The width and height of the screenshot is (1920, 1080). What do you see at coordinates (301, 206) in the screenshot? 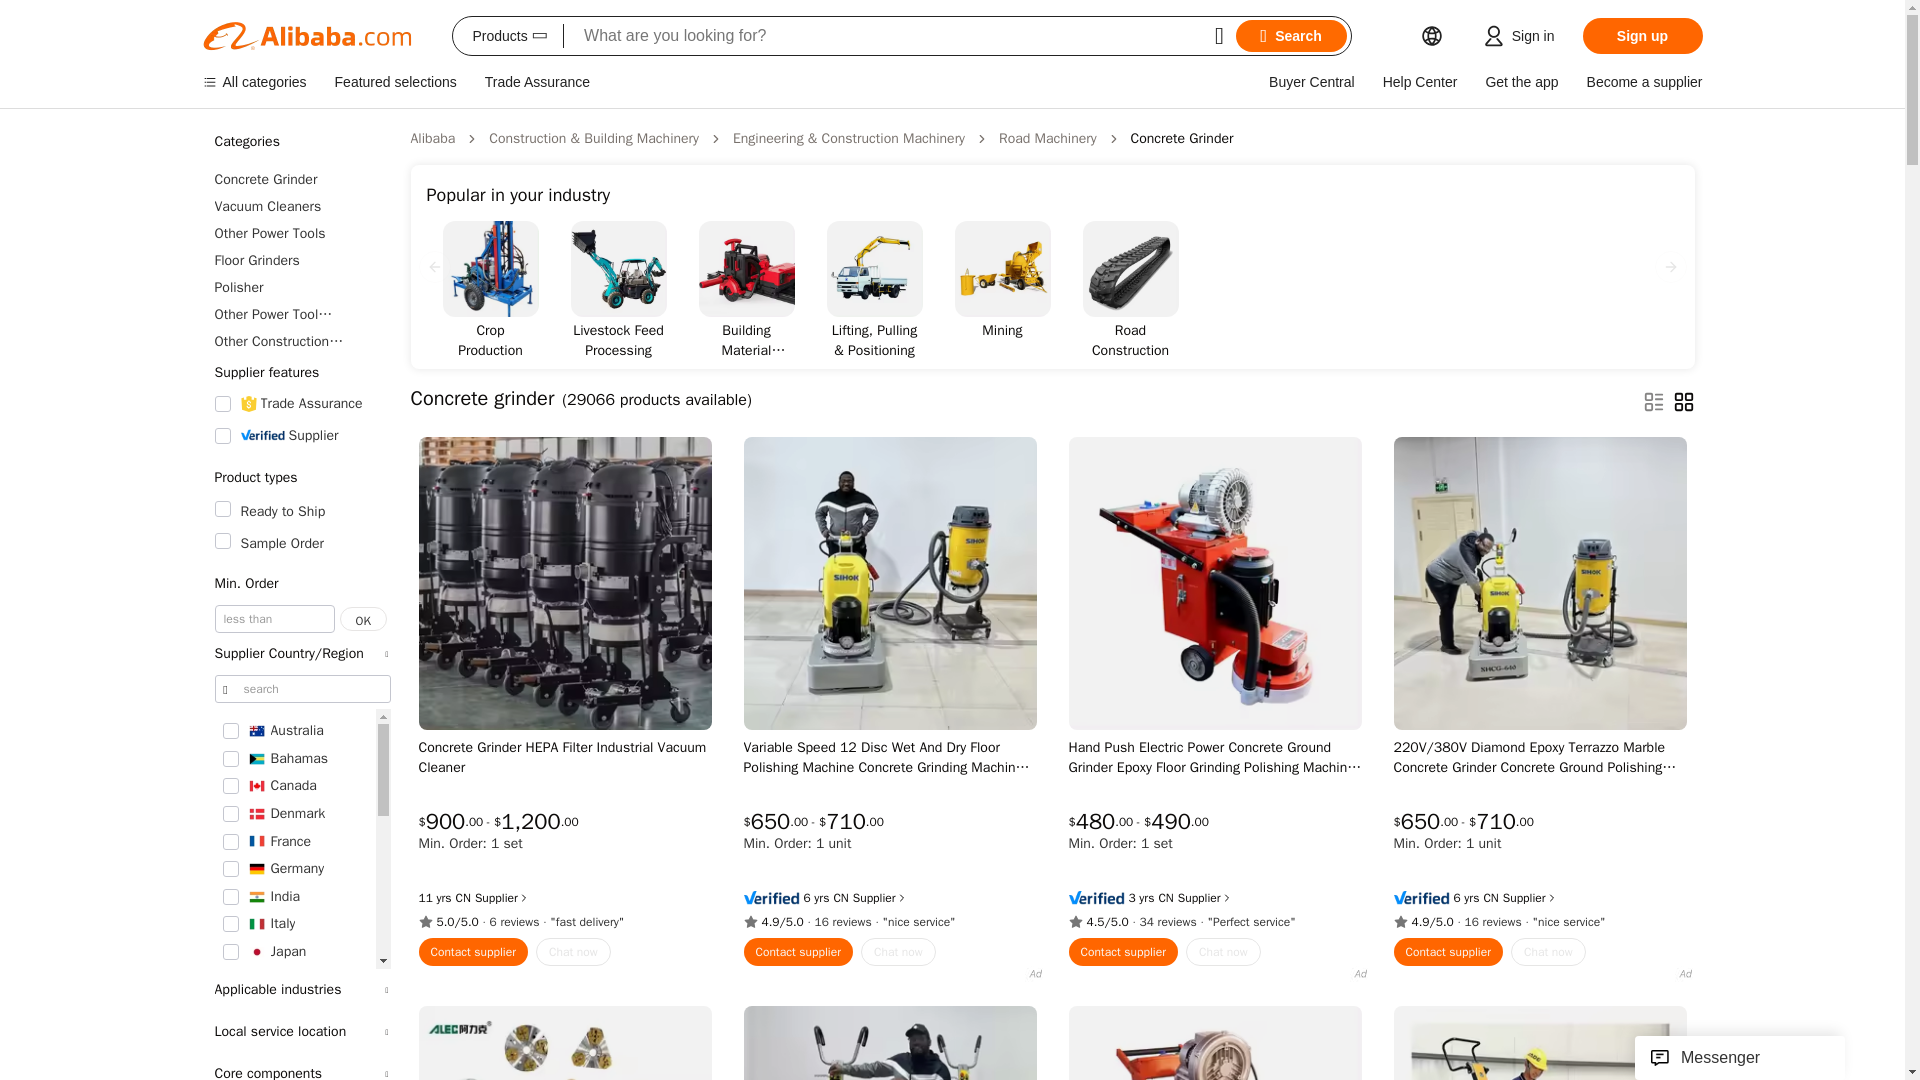
I see `Vacuum Cleaners` at bounding box center [301, 206].